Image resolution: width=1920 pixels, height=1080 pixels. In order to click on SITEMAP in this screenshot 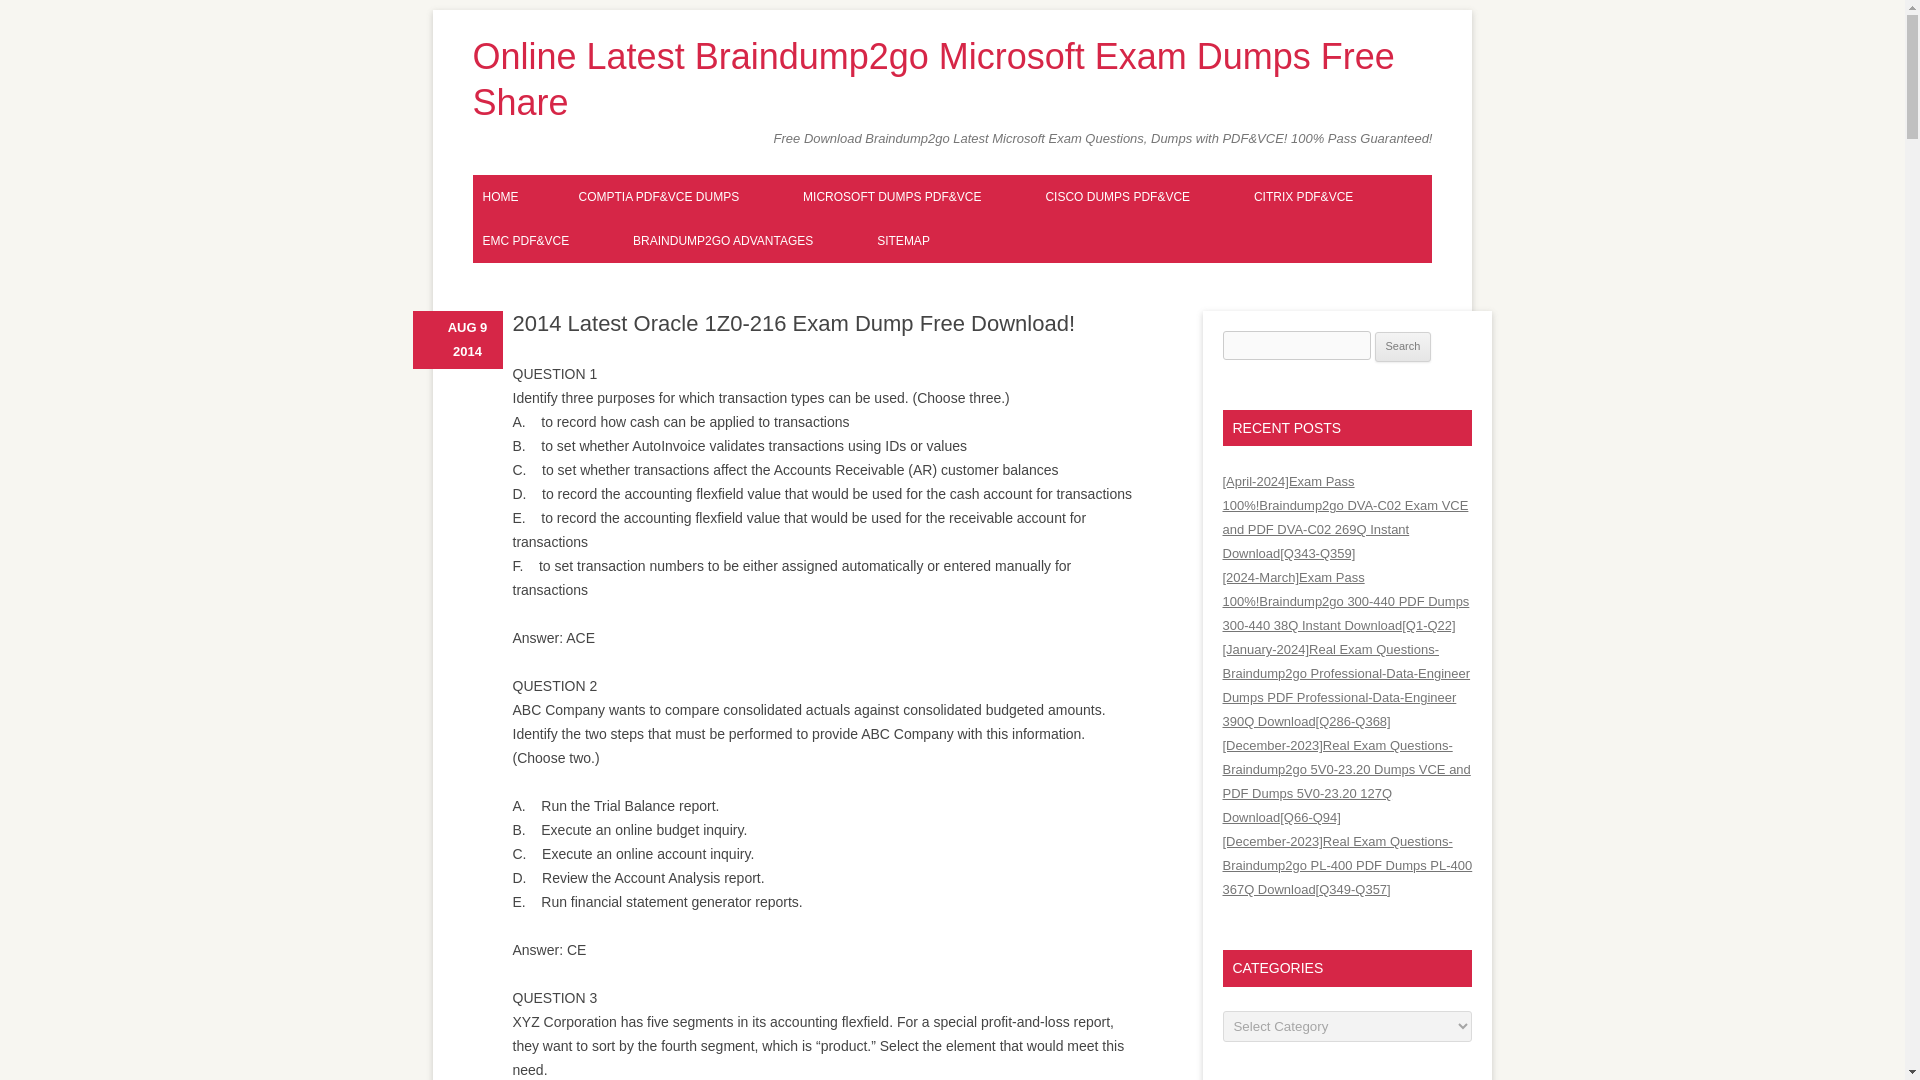, I will do `click(904, 241)`.